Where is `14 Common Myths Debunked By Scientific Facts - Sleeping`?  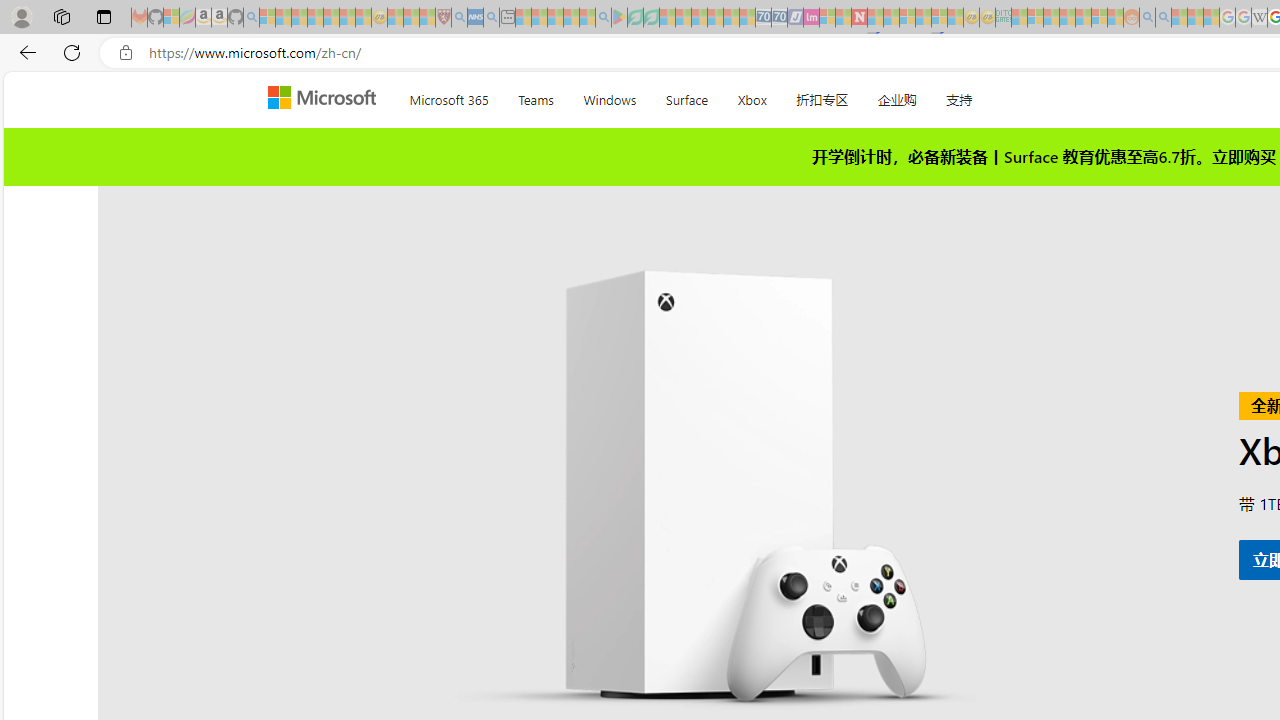
14 Common Myths Debunked By Scientific Facts - Sleeping is located at coordinates (891, 18).